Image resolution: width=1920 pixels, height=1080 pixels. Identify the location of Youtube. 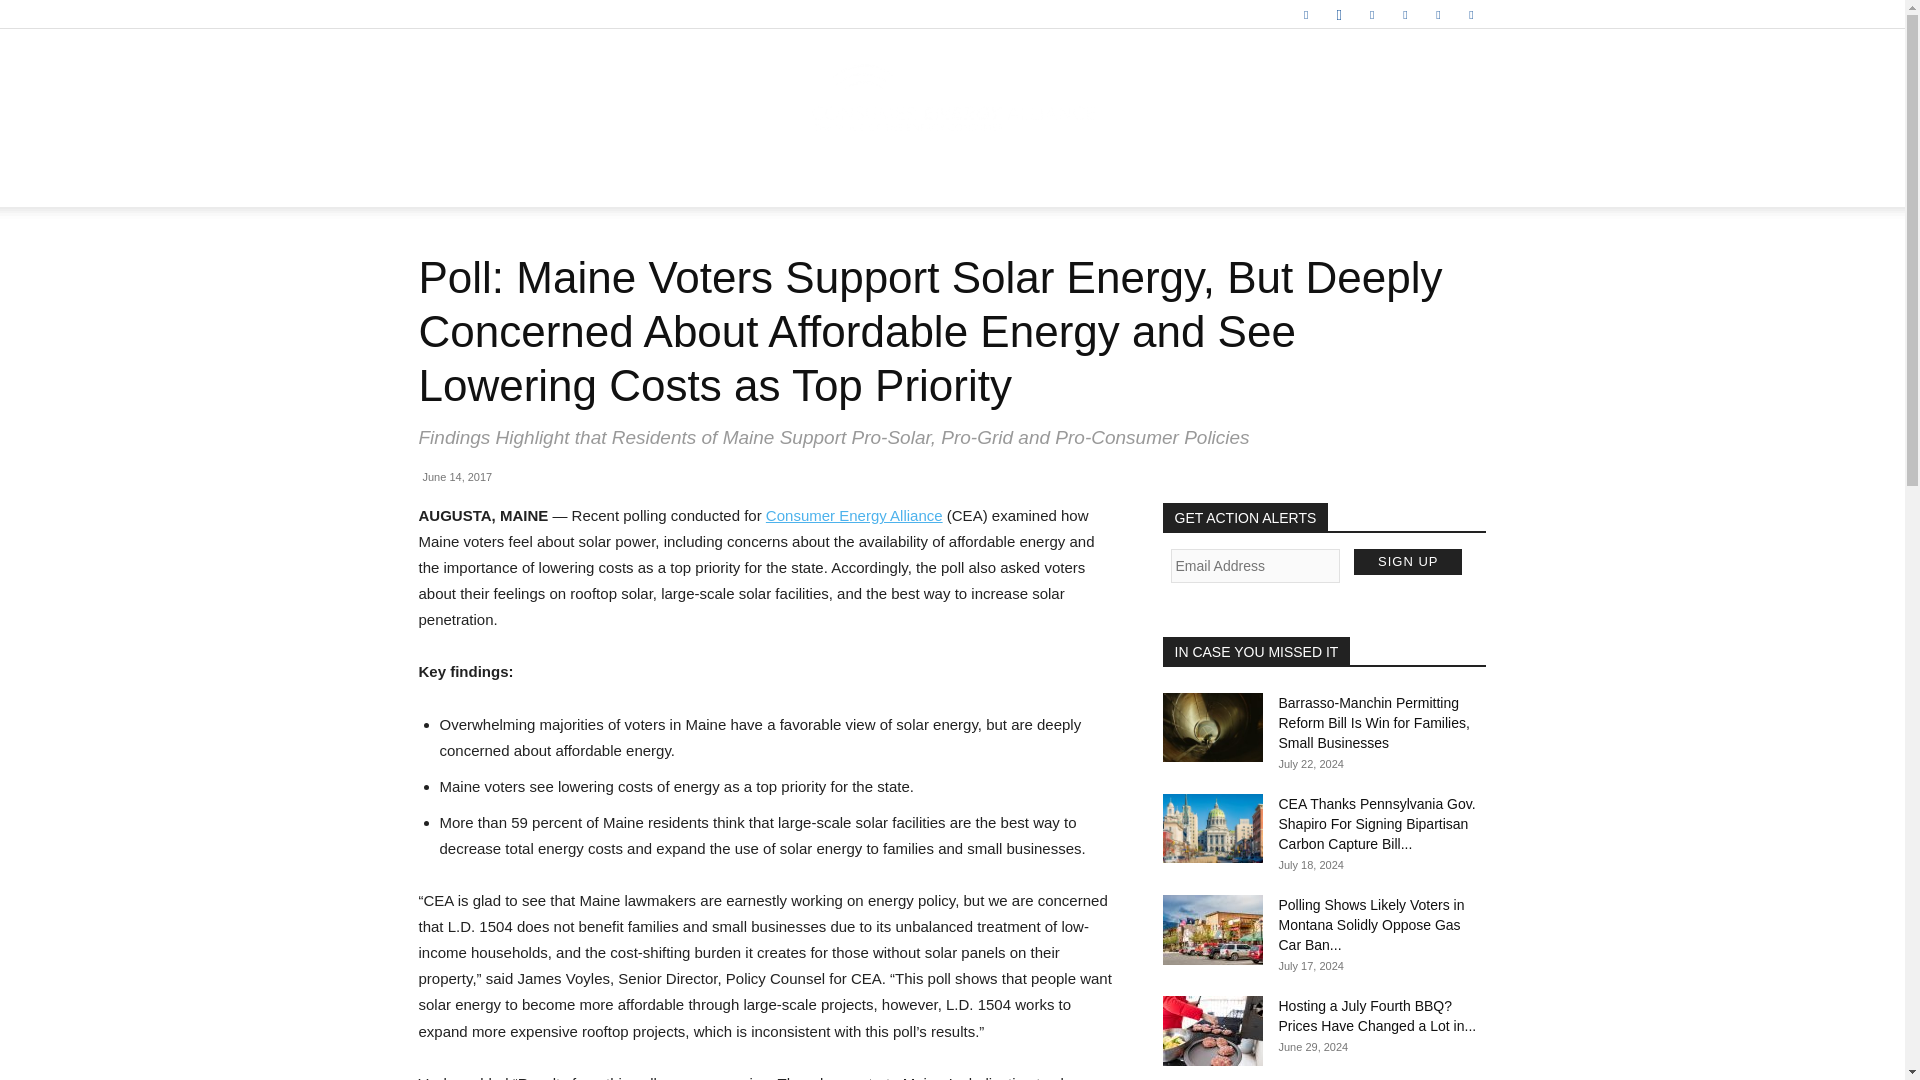
(1470, 14).